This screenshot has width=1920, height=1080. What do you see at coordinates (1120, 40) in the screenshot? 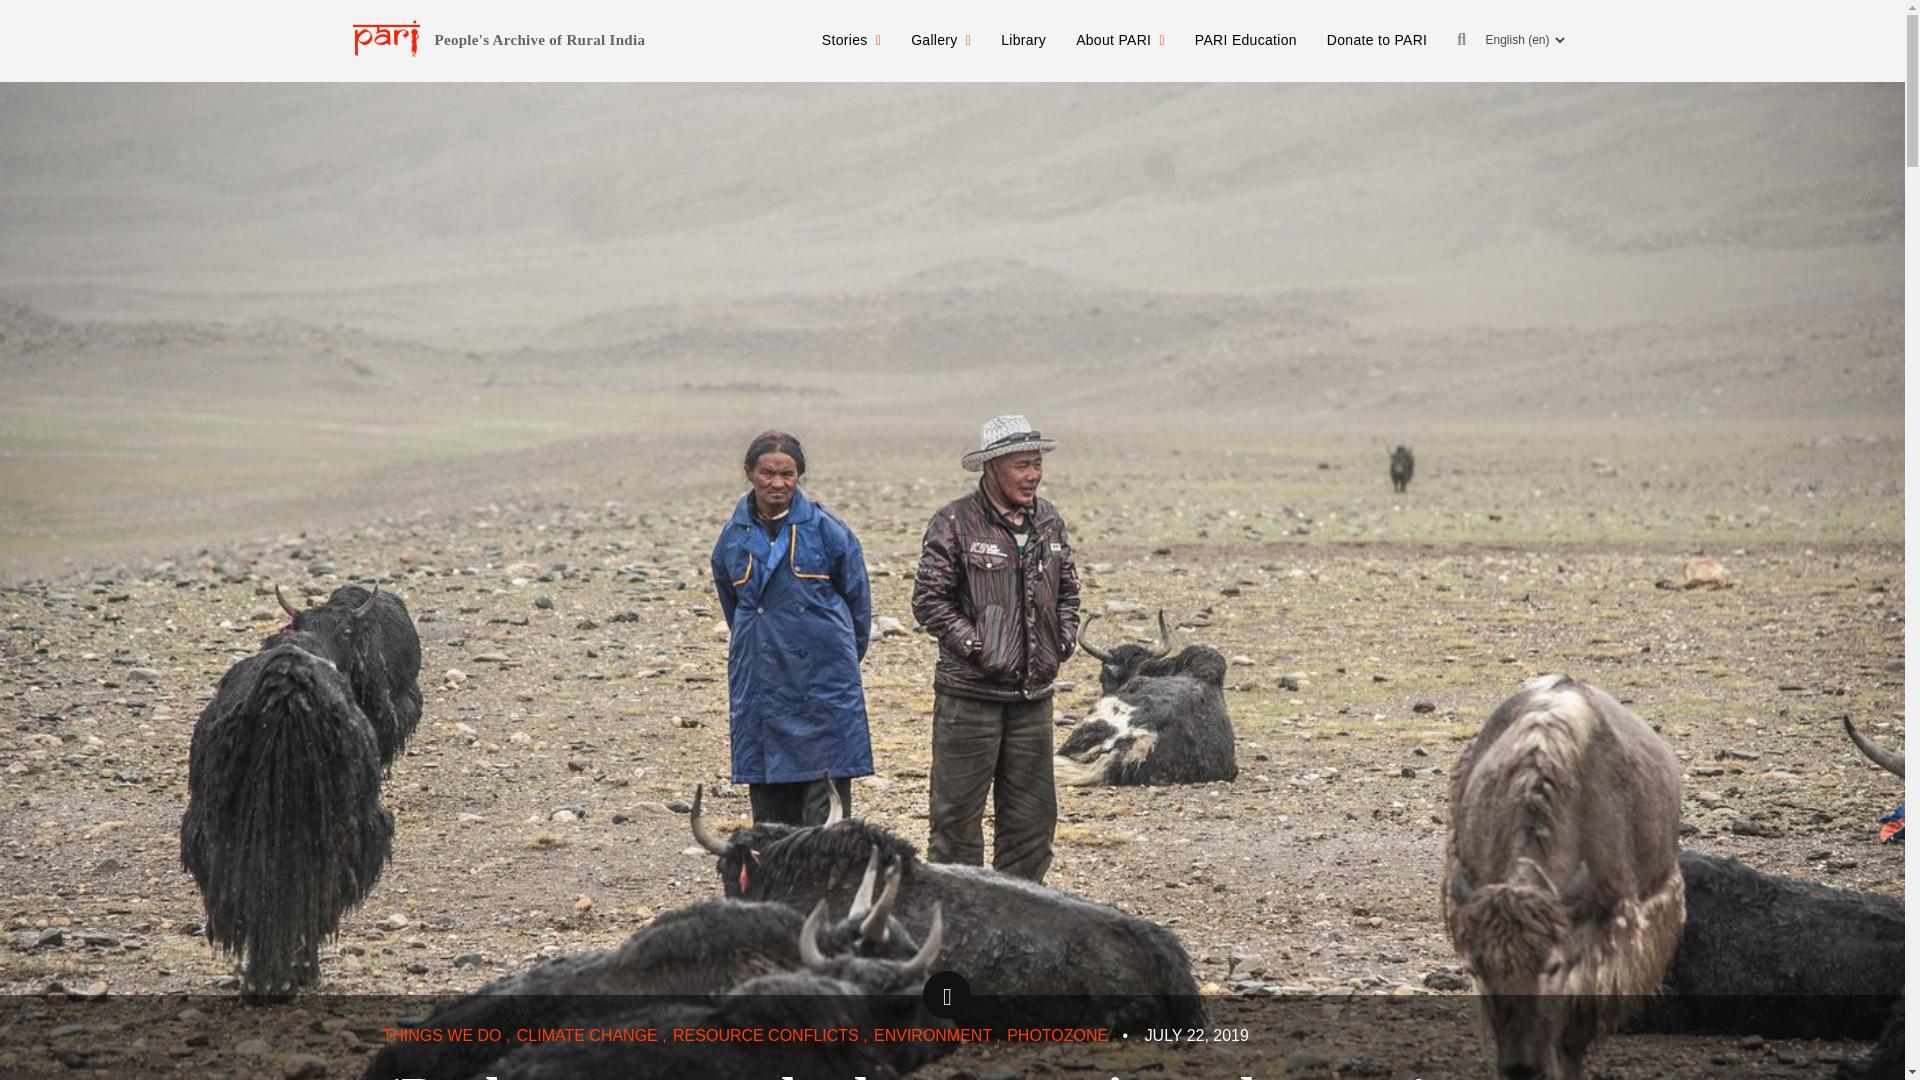
I see `About PARI` at bounding box center [1120, 40].